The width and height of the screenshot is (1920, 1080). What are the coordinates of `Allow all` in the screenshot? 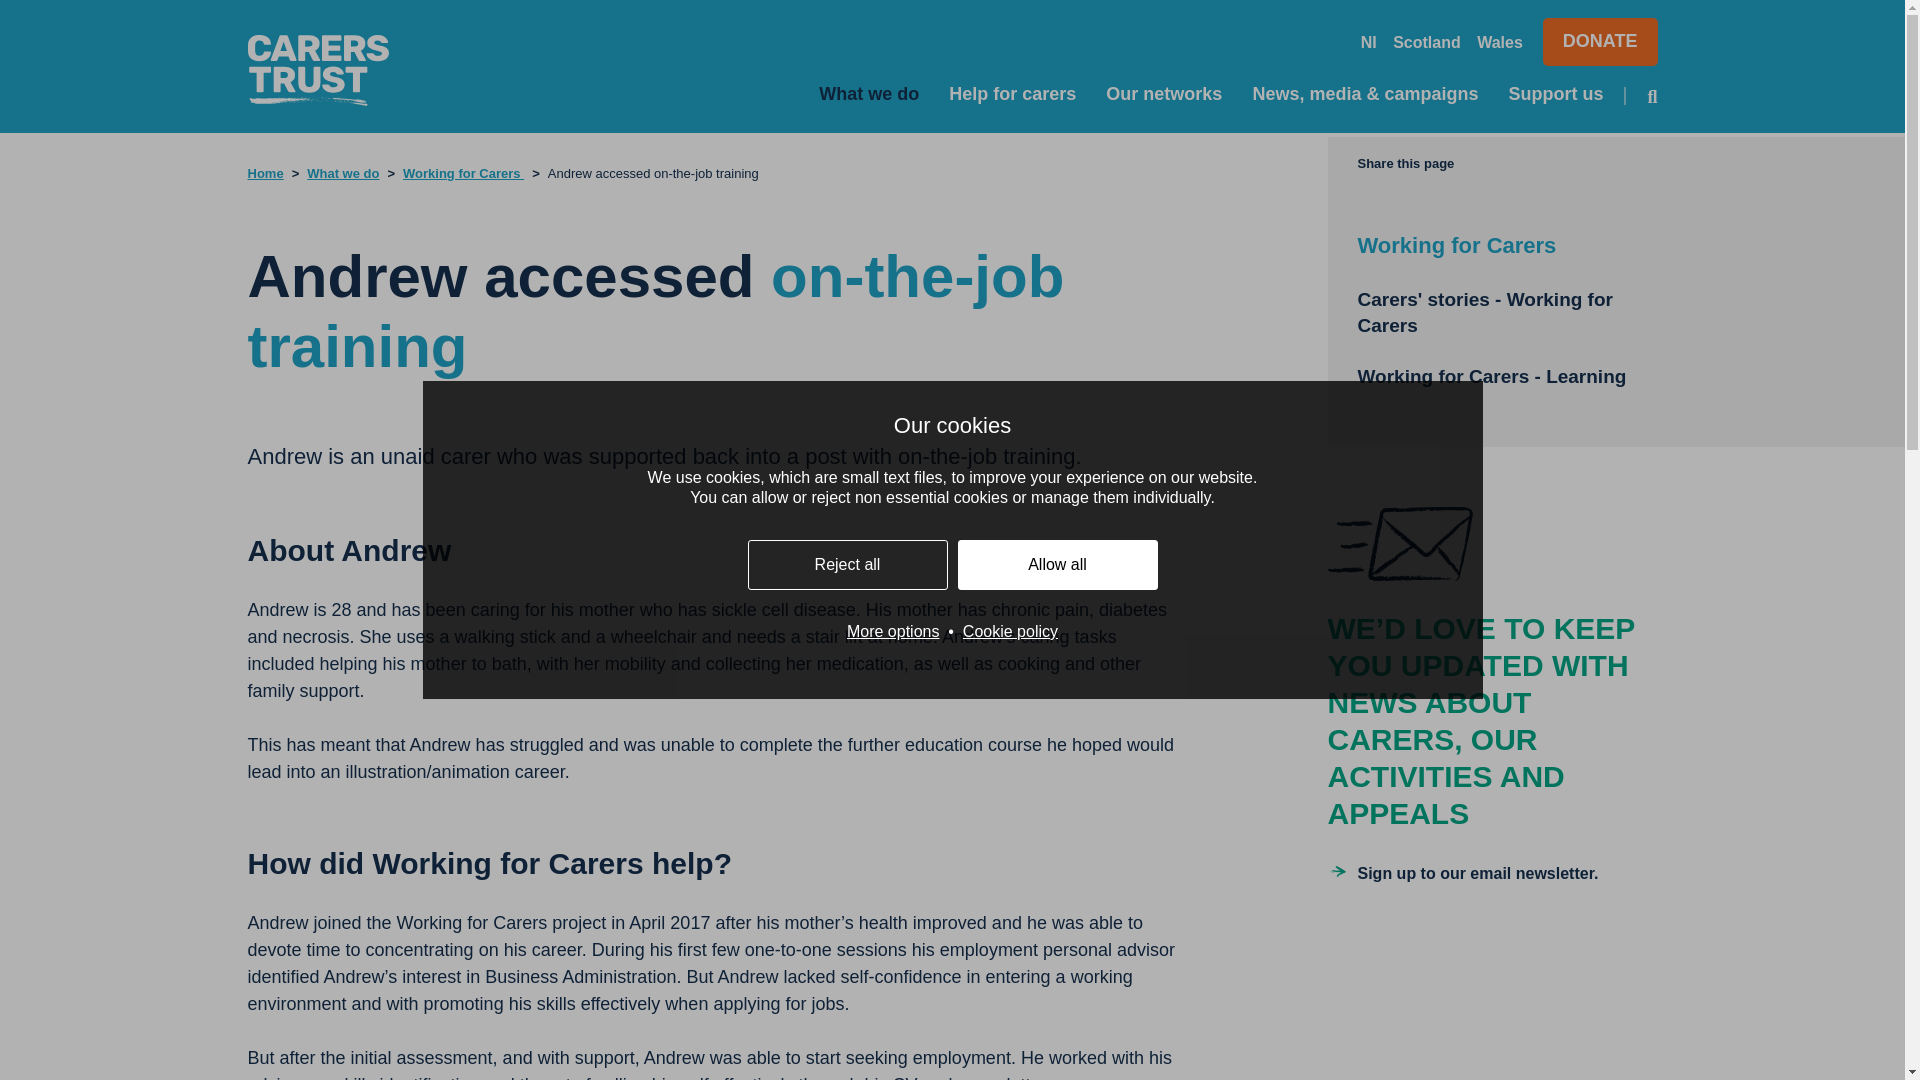 It's located at (1058, 564).